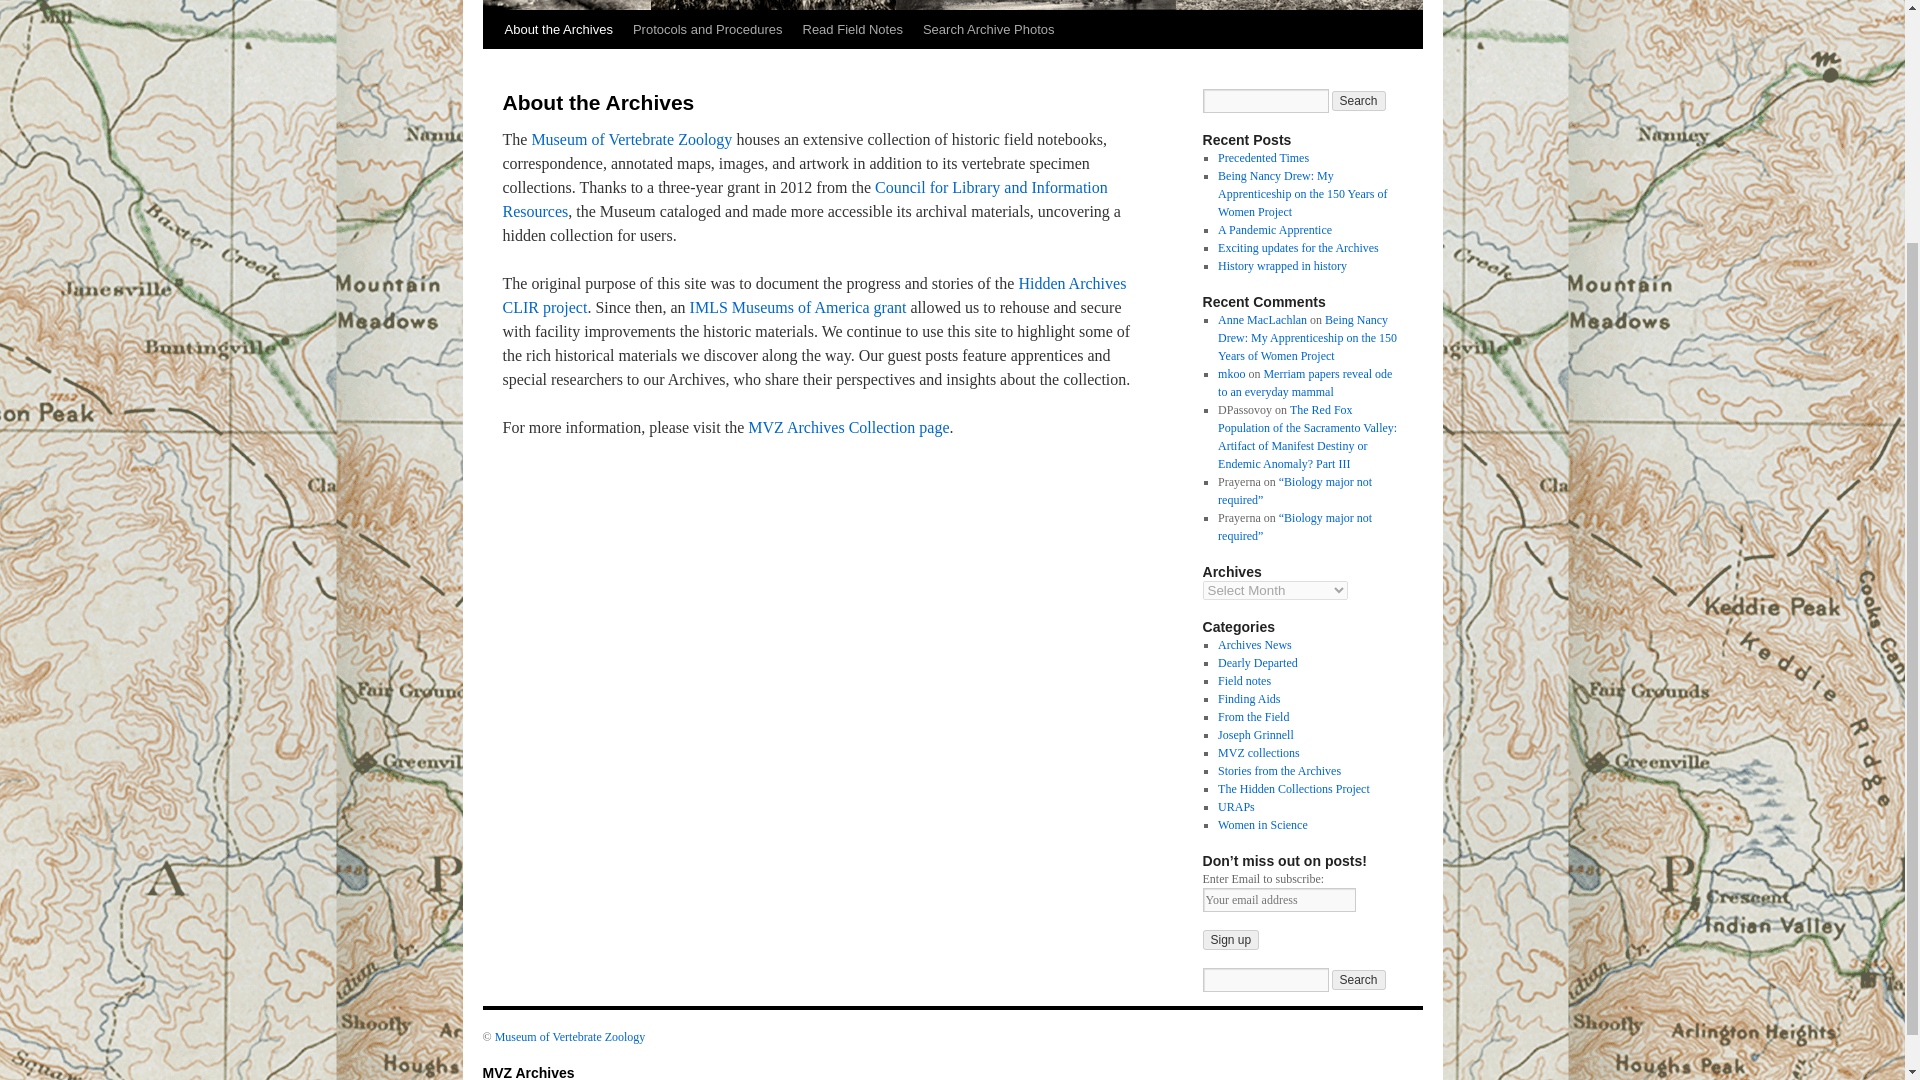  What do you see at coordinates (1359, 100) in the screenshot?
I see `Search` at bounding box center [1359, 100].